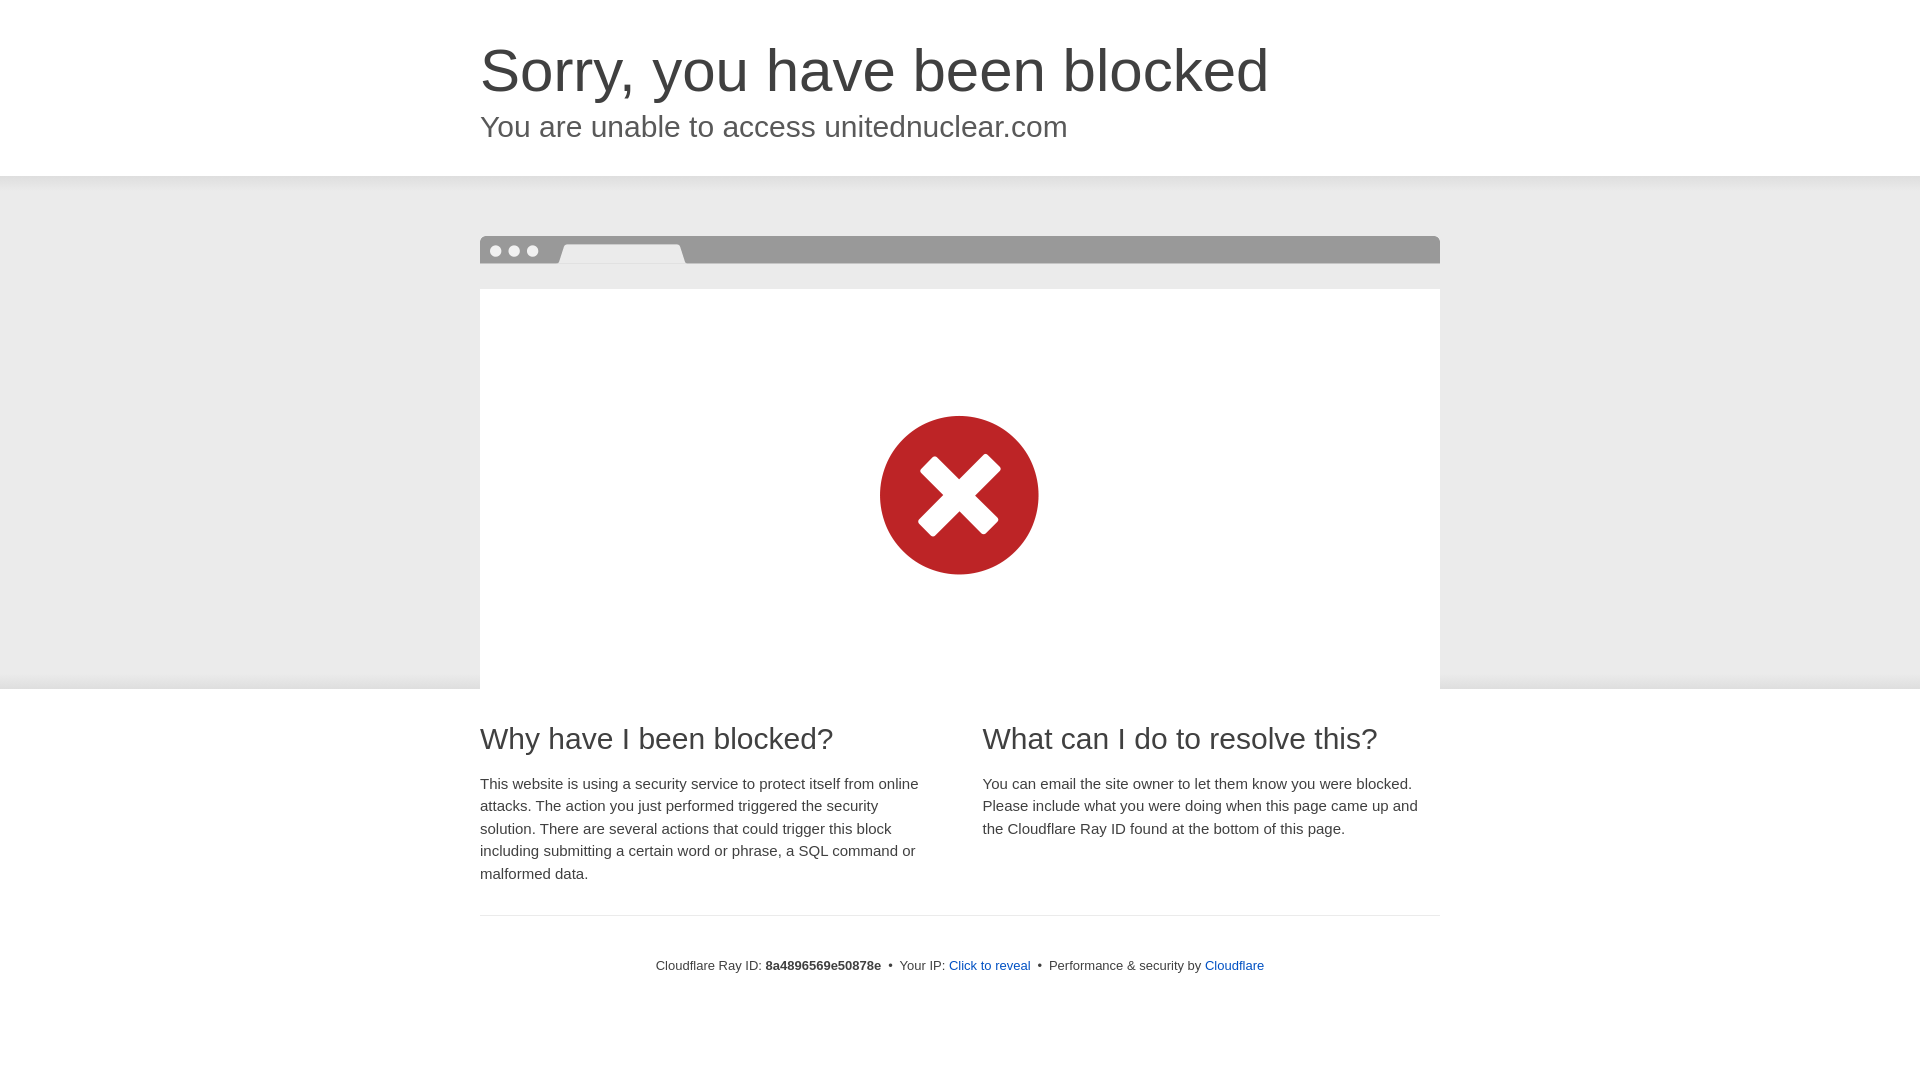 The height and width of the screenshot is (1080, 1920). What do you see at coordinates (1234, 965) in the screenshot?
I see `Cloudflare` at bounding box center [1234, 965].